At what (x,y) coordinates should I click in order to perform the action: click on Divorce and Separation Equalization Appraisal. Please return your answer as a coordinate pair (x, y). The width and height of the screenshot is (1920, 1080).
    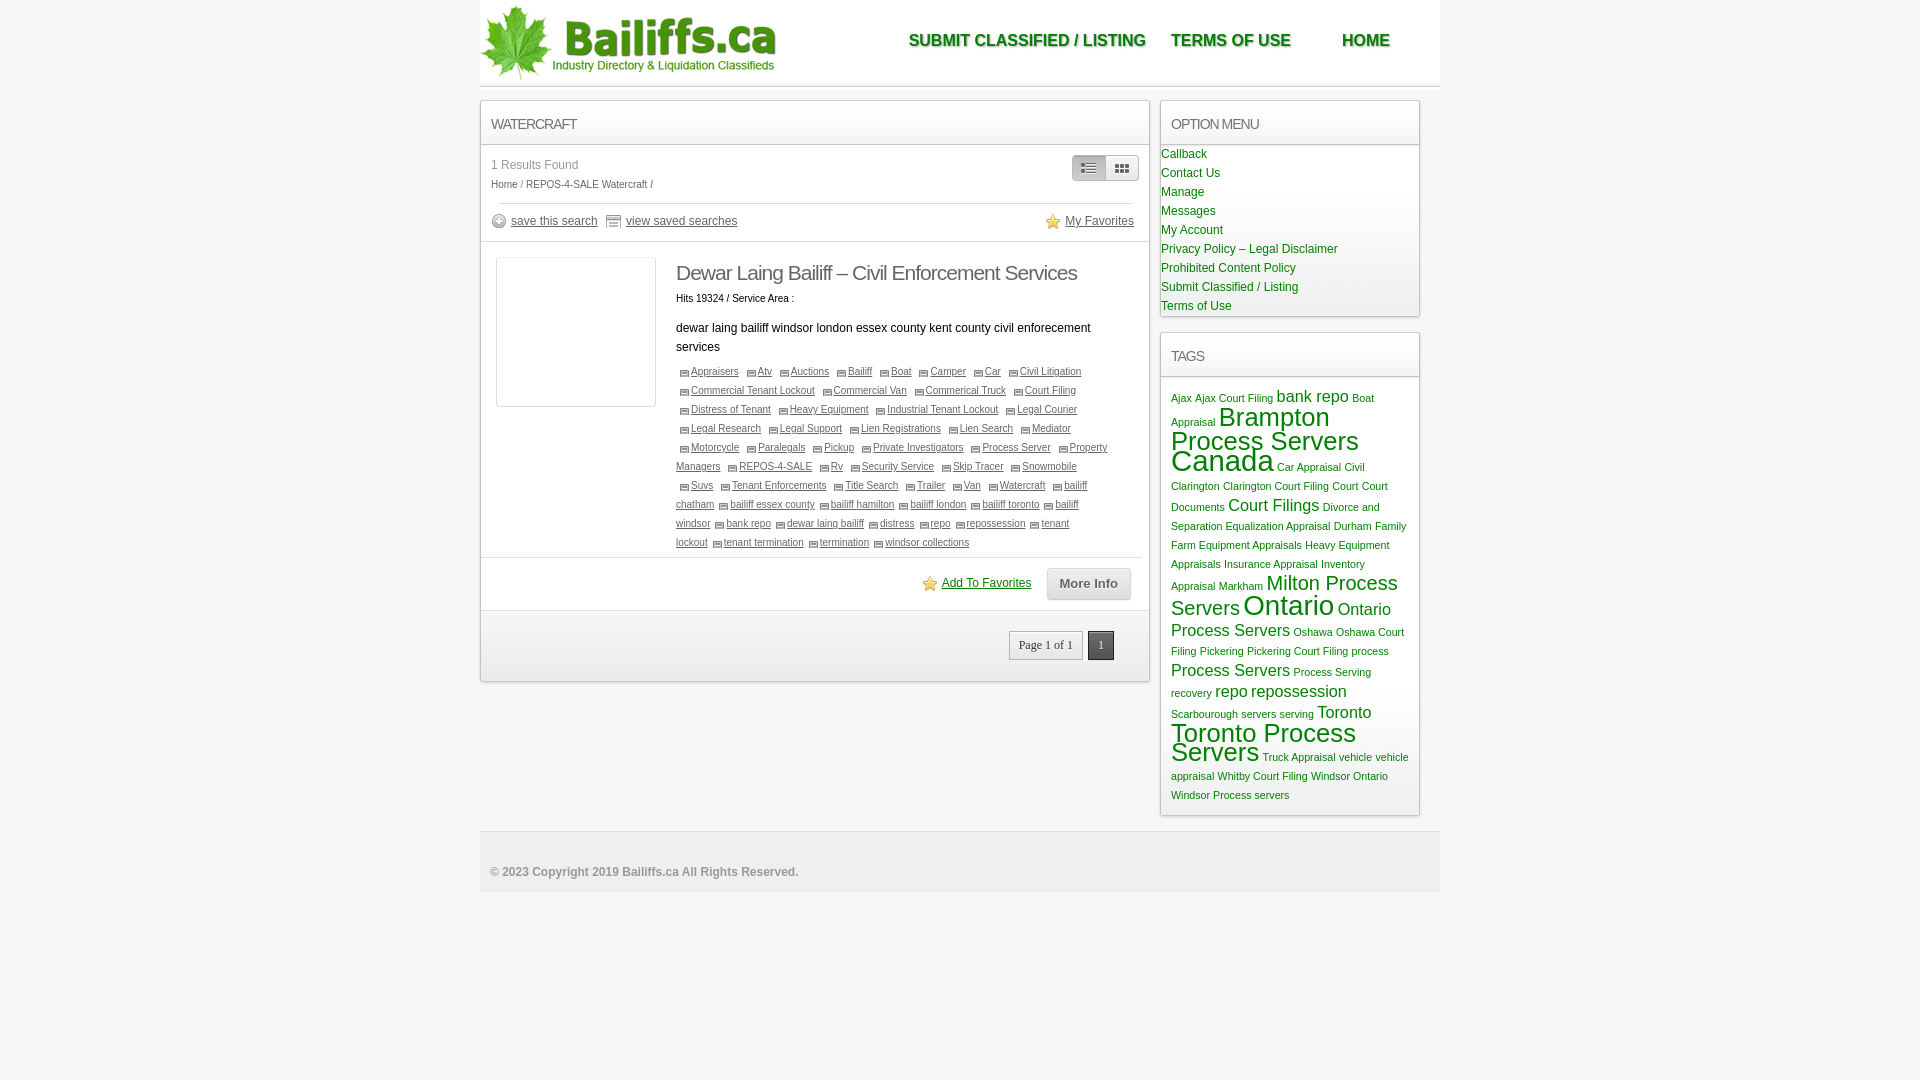
    Looking at the image, I should click on (1276, 516).